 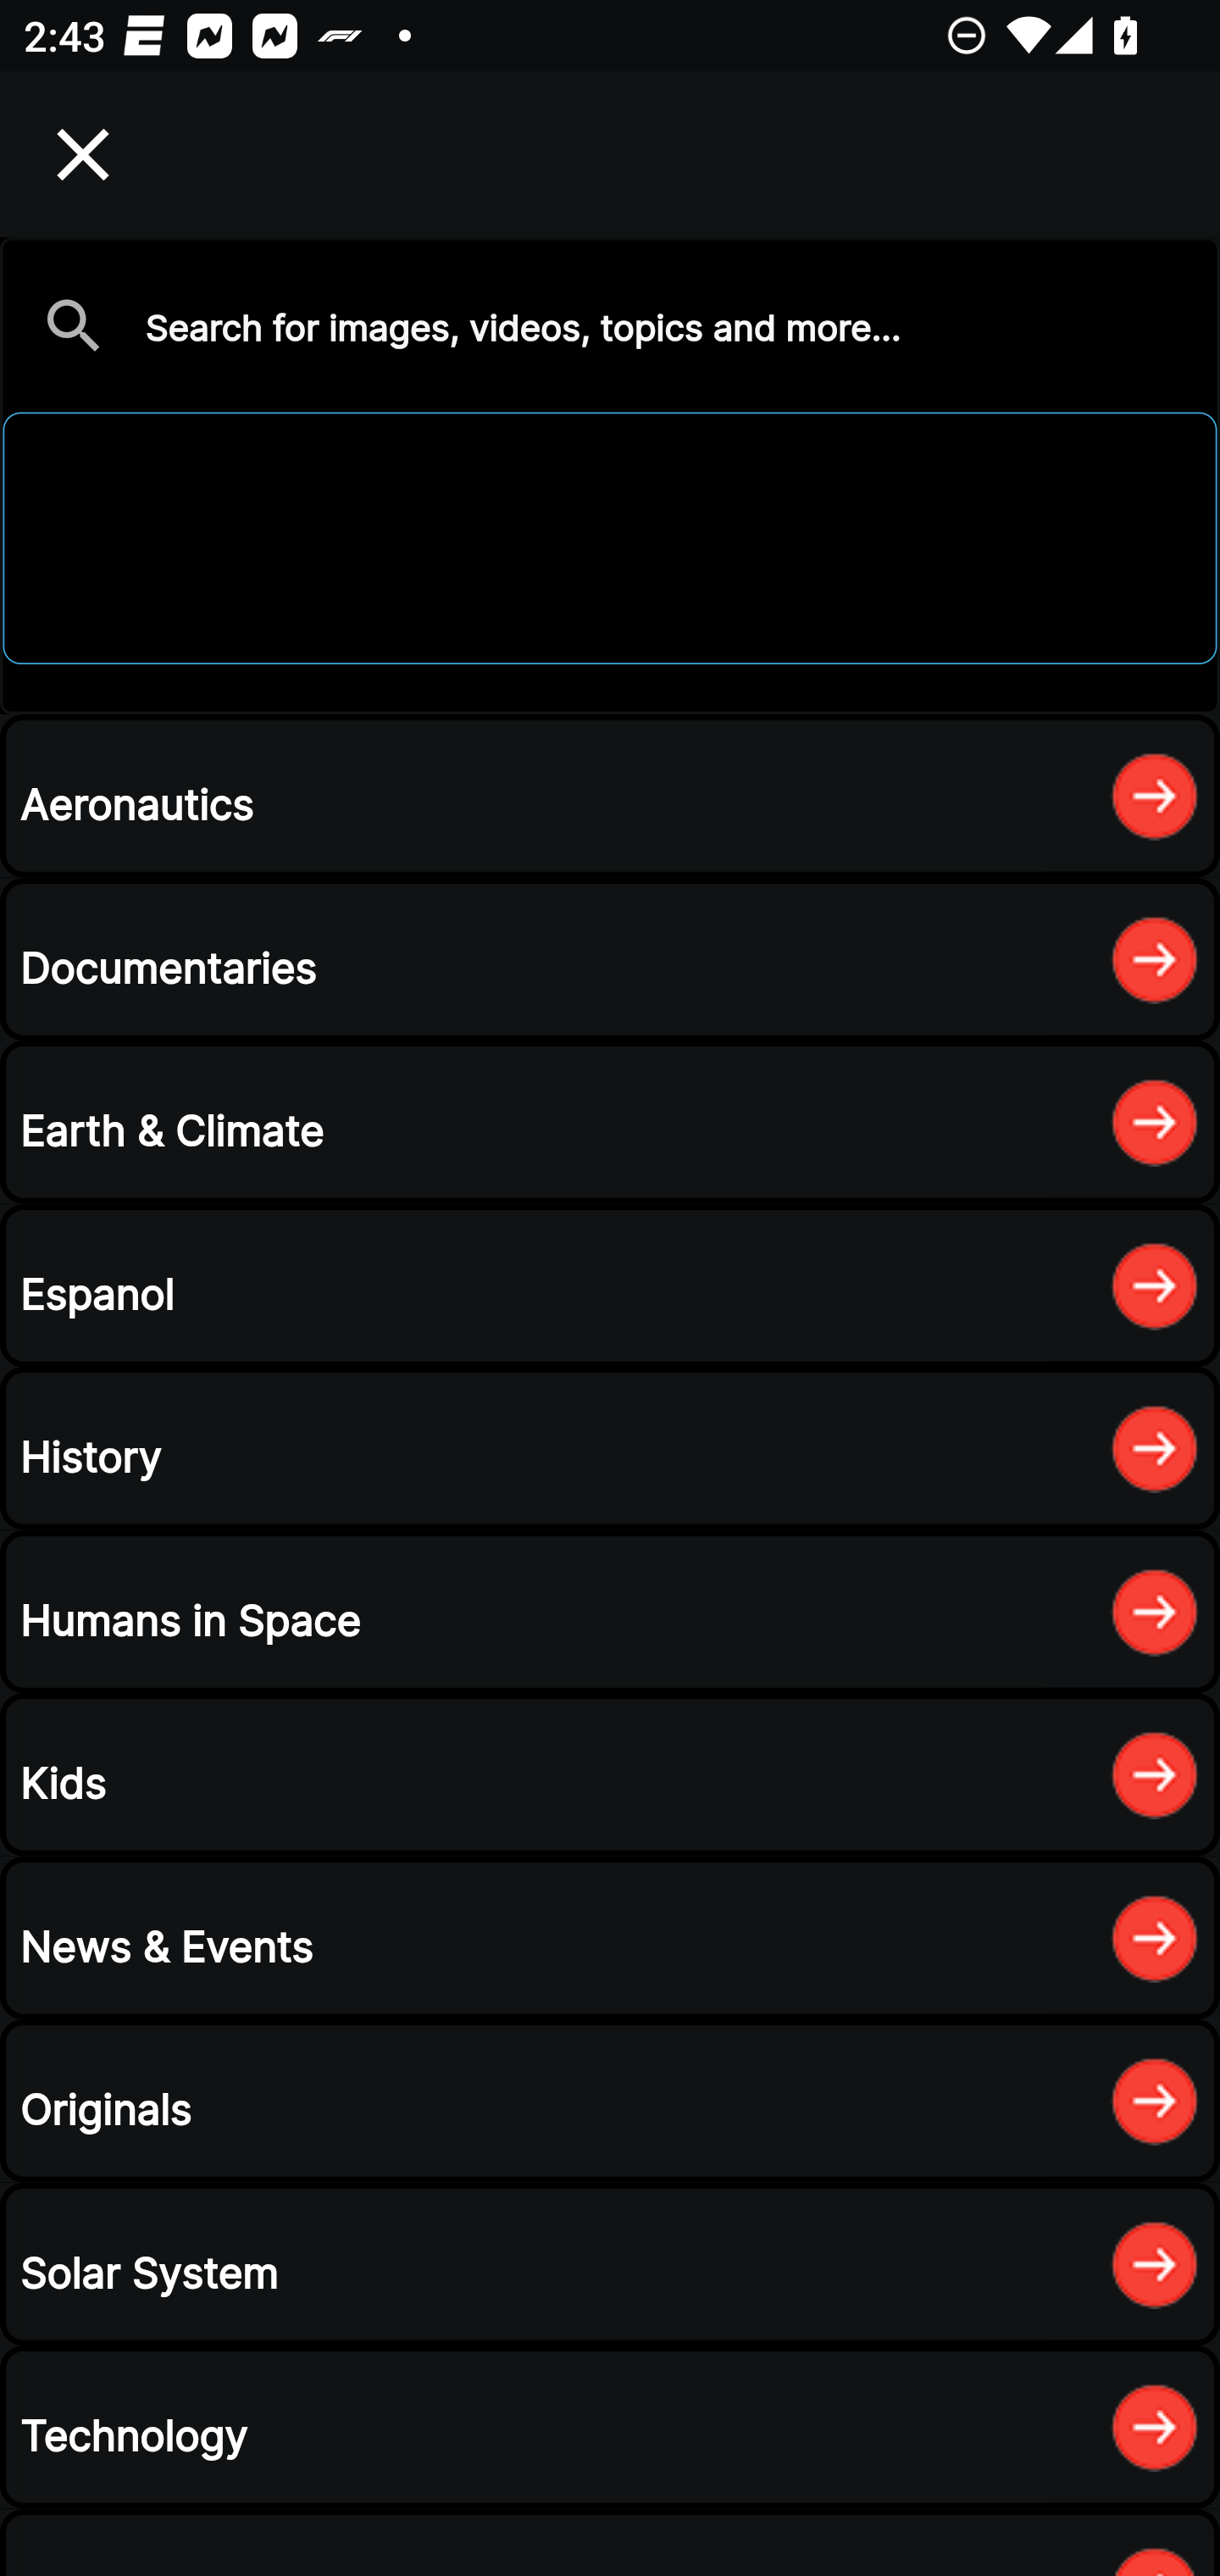 I want to click on Aeronautics, so click(x=610, y=796).